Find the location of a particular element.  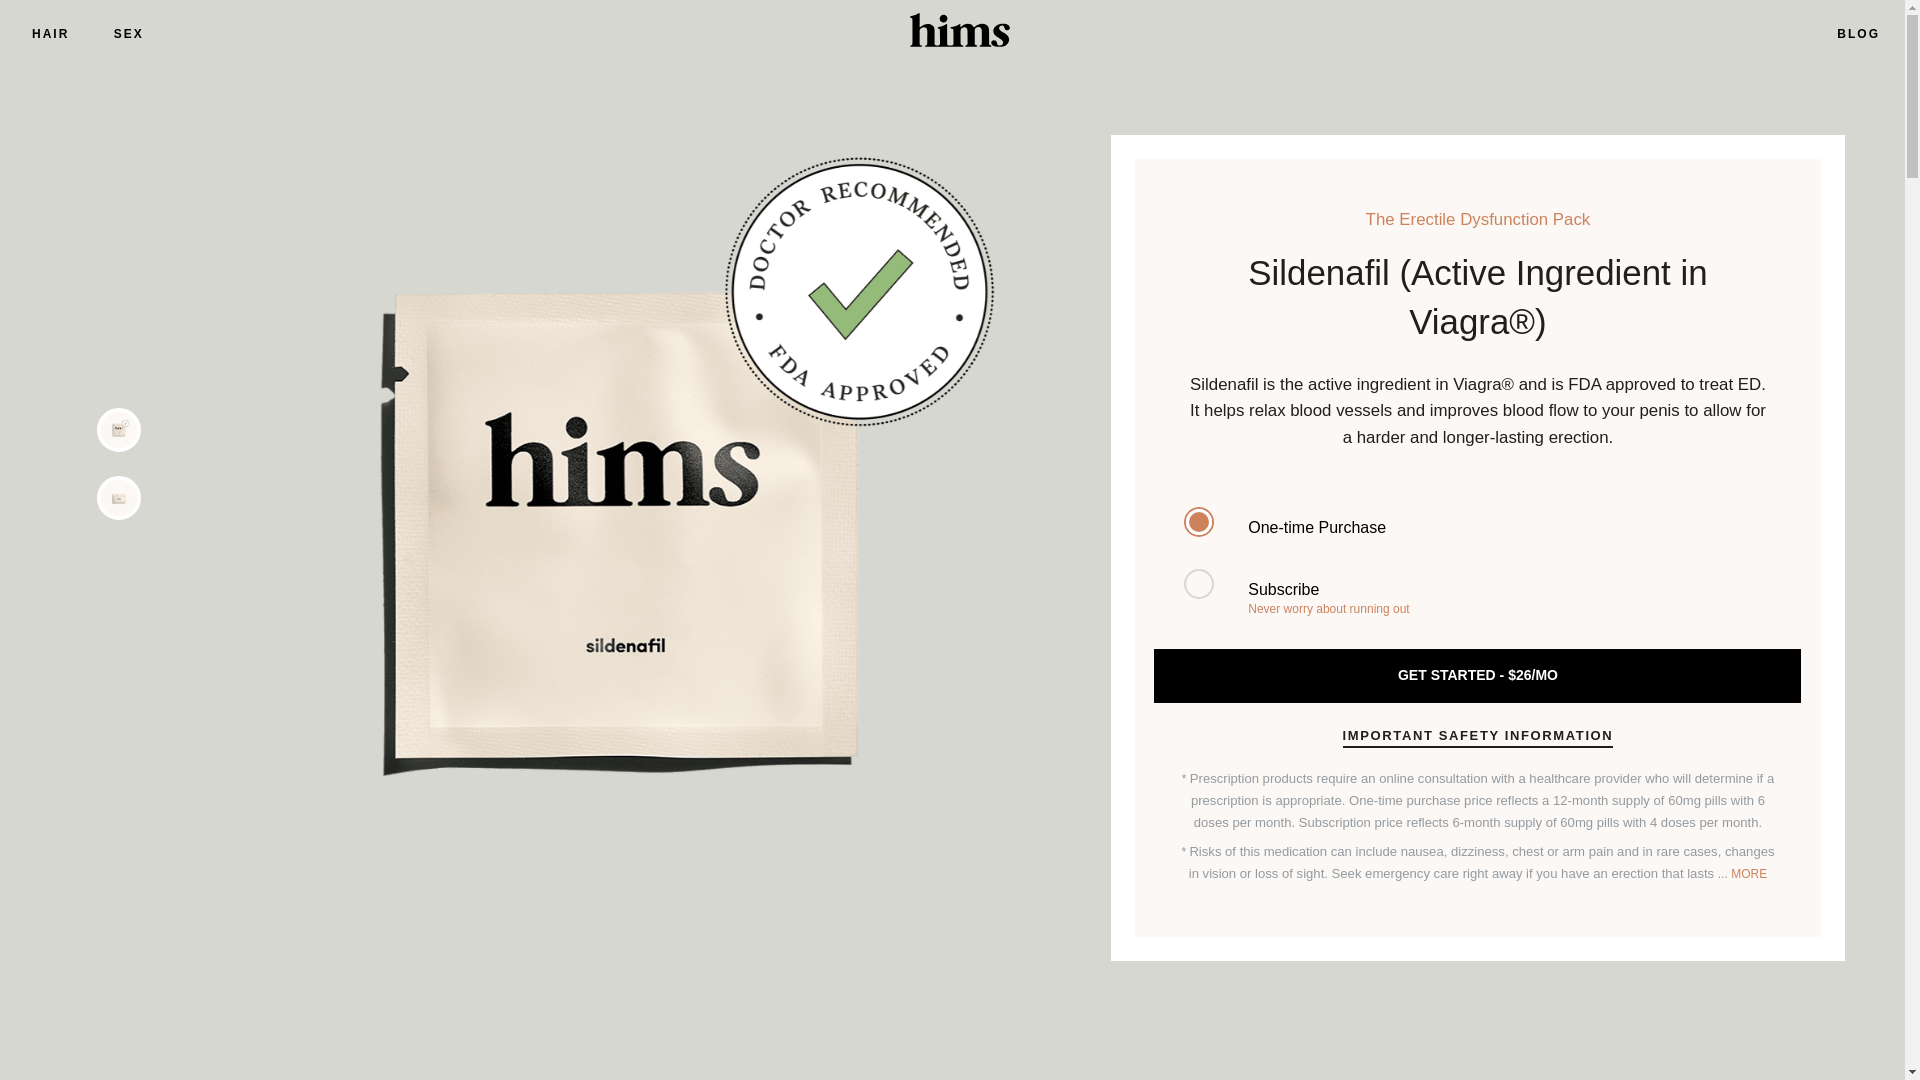

SEX is located at coordinates (1476, 523).